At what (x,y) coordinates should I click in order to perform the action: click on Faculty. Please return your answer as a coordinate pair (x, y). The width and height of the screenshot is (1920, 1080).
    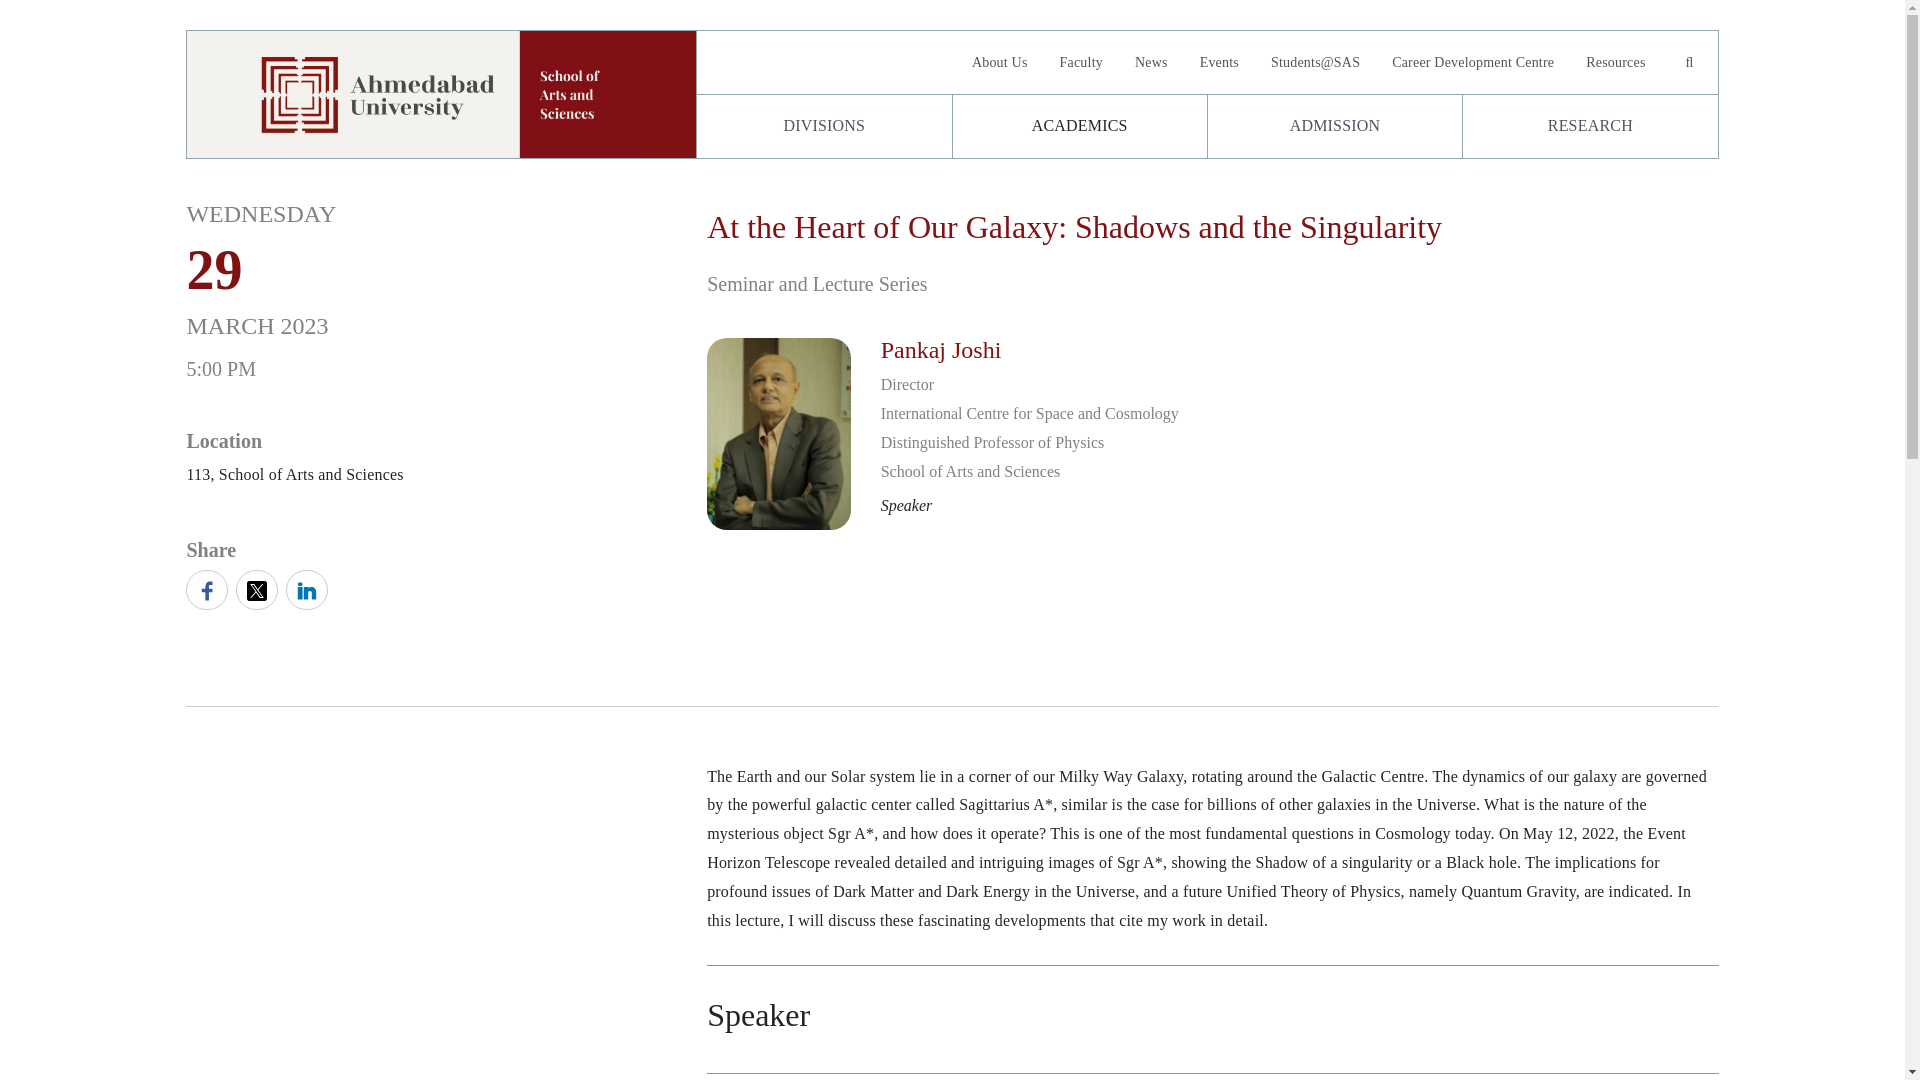
    Looking at the image, I should click on (1082, 62).